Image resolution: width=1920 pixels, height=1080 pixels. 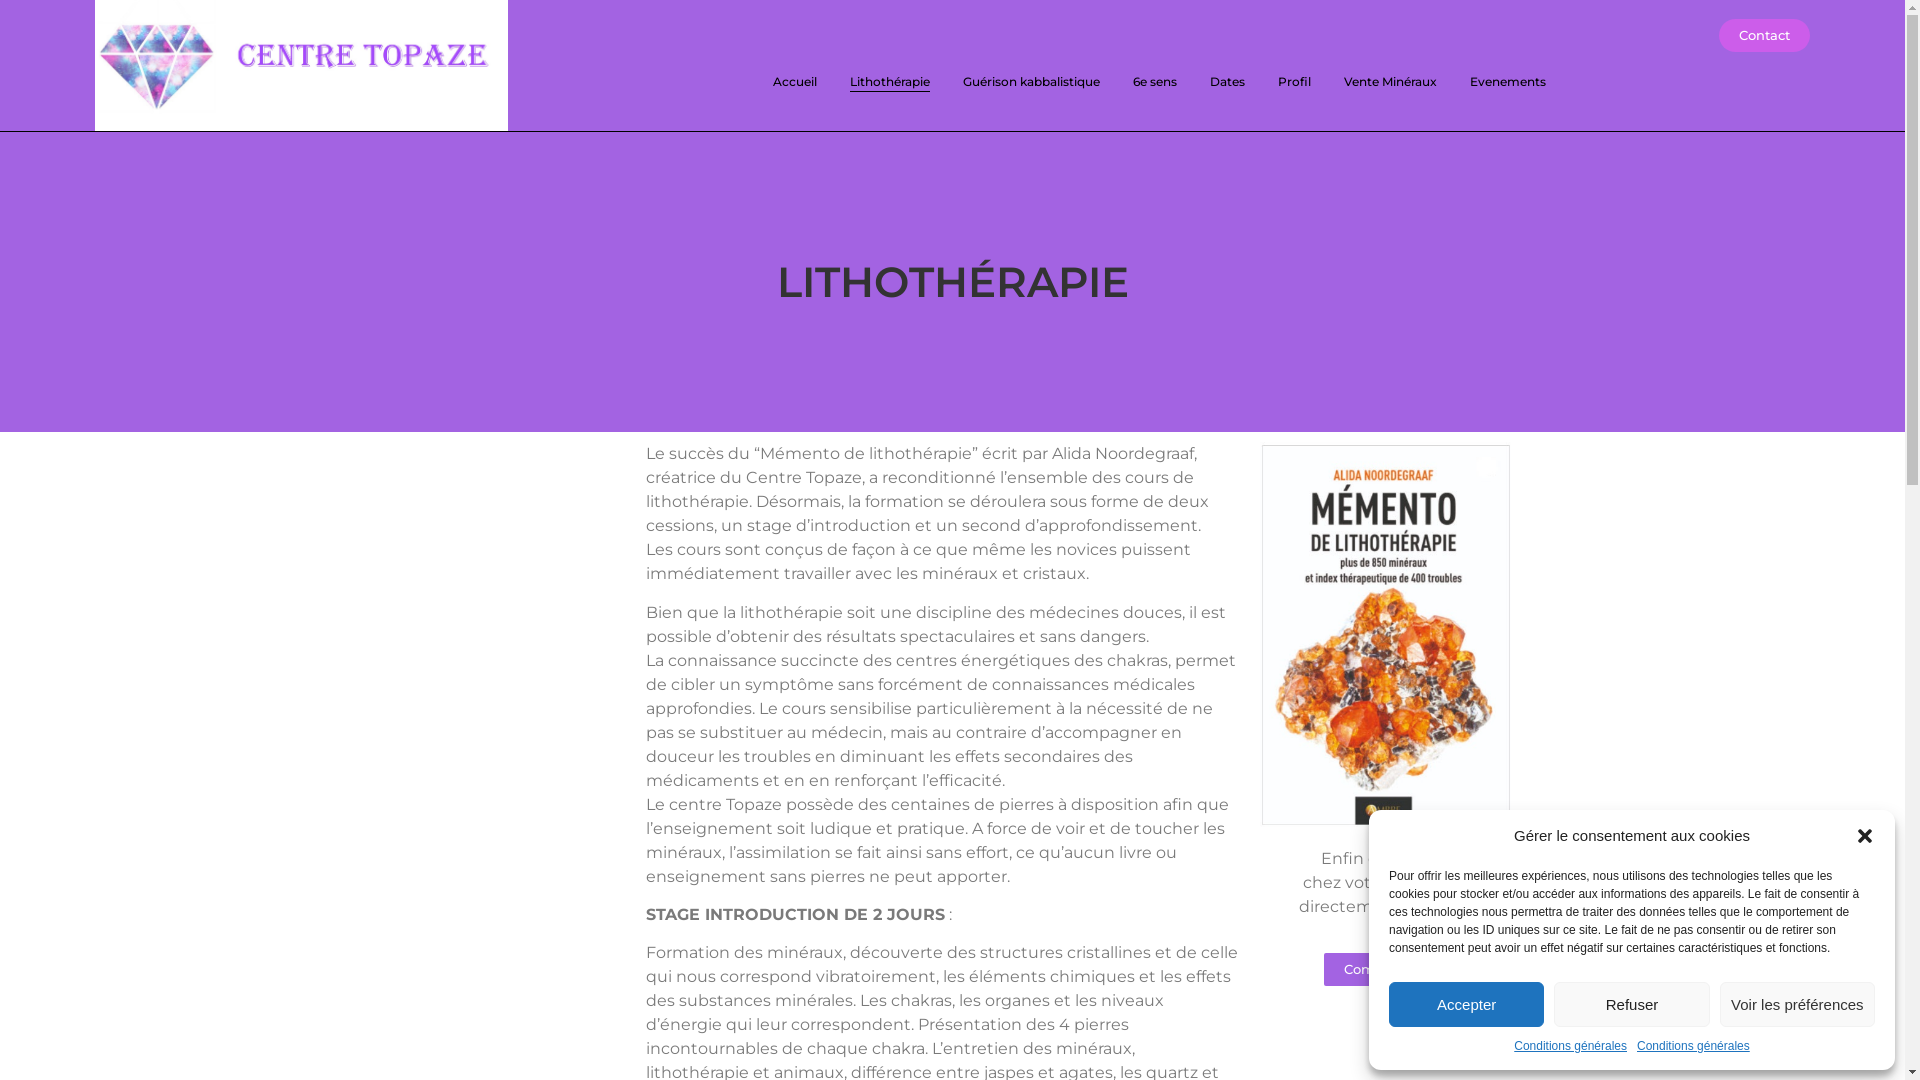 What do you see at coordinates (1228, 82) in the screenshot?
I see `Dates` at bounding box center [1228, 82].